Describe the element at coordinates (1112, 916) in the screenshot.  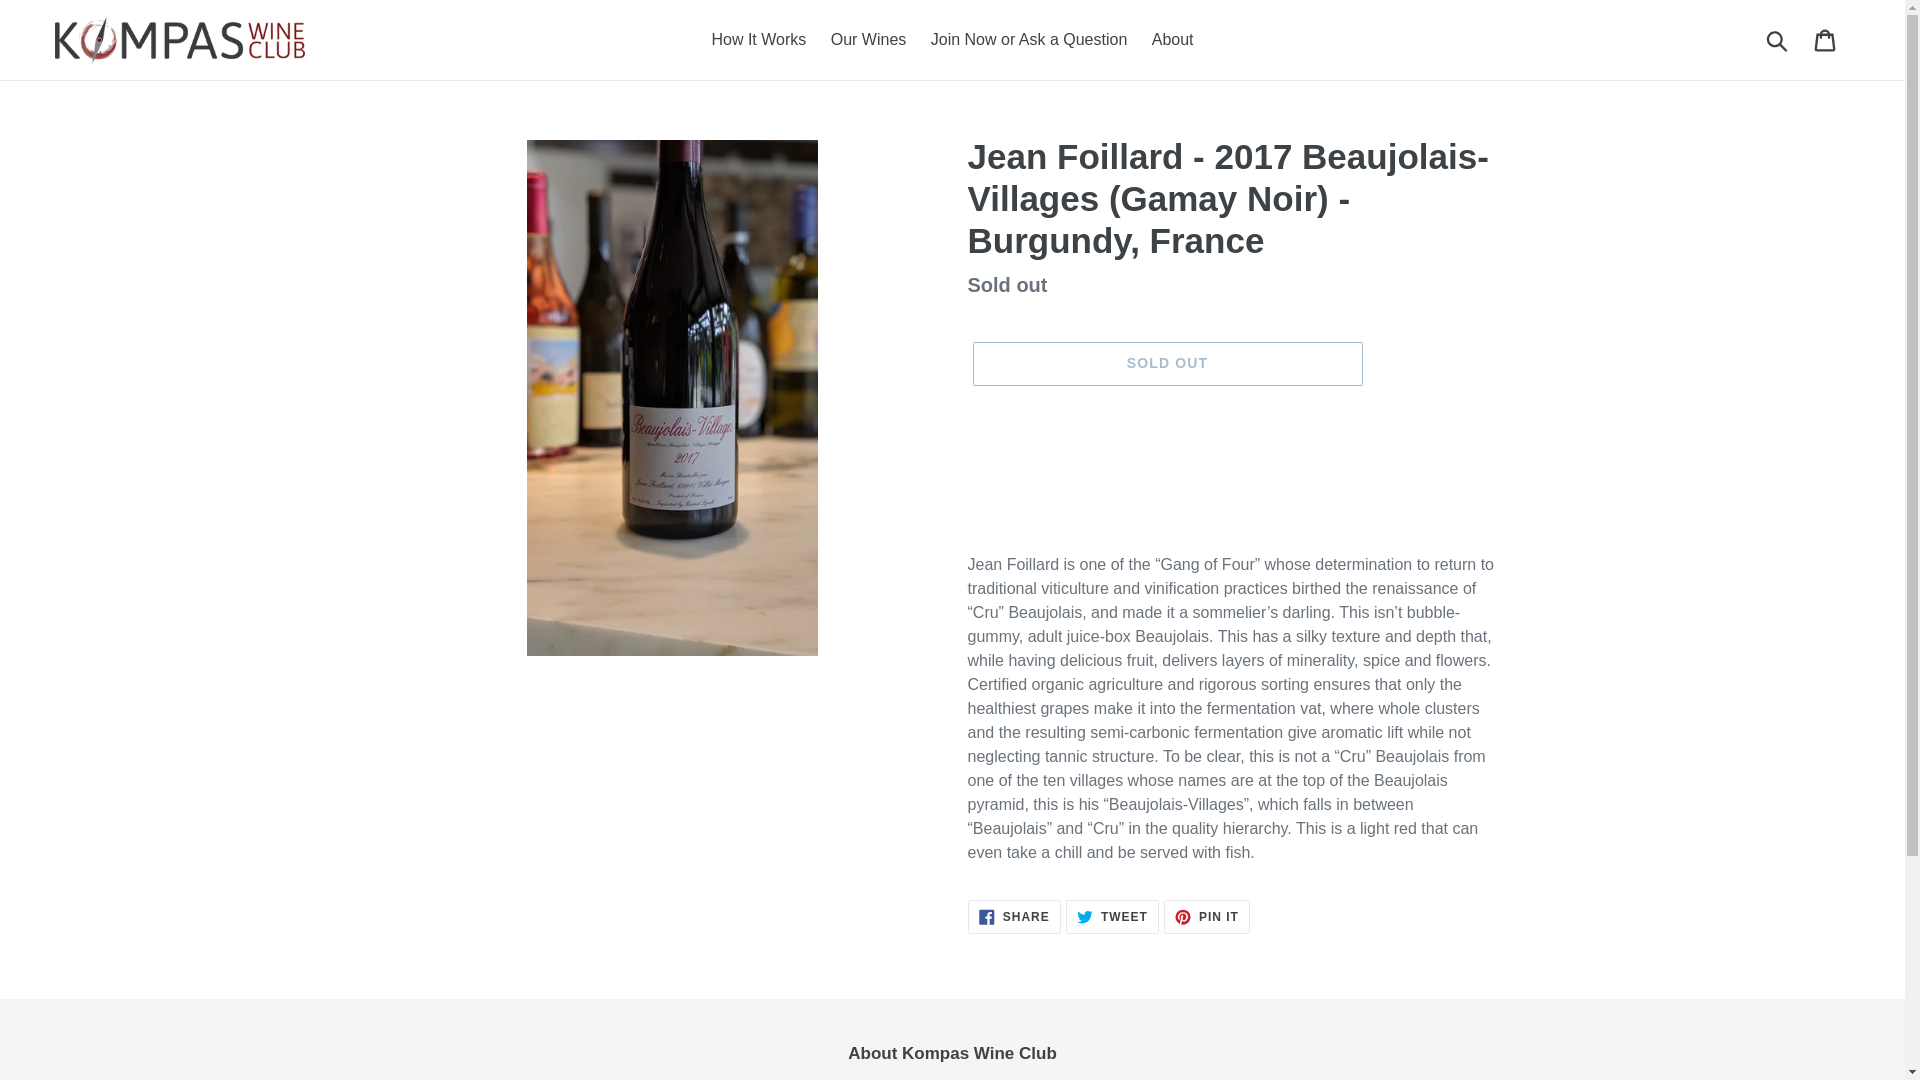
I see `Our Wines` at that location.